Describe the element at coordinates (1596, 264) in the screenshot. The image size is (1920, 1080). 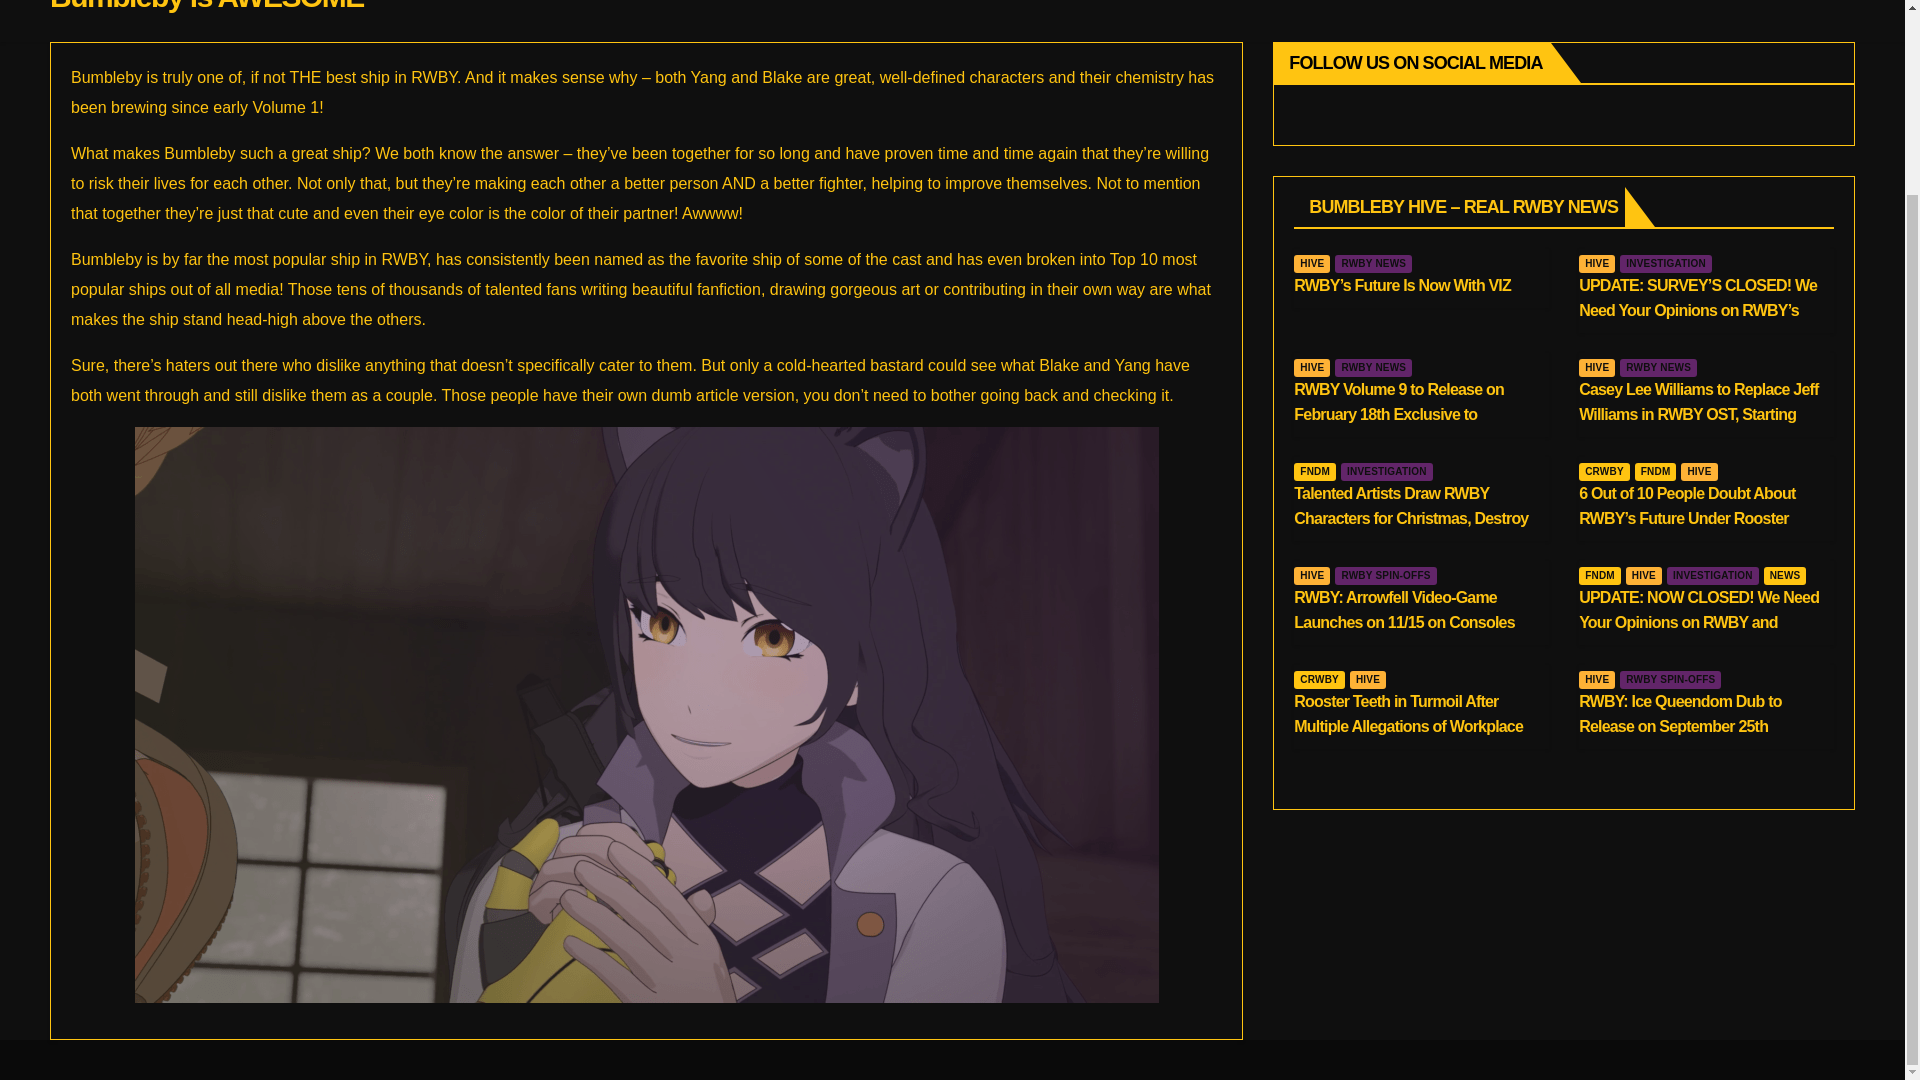
I see `HIVE` at that location.